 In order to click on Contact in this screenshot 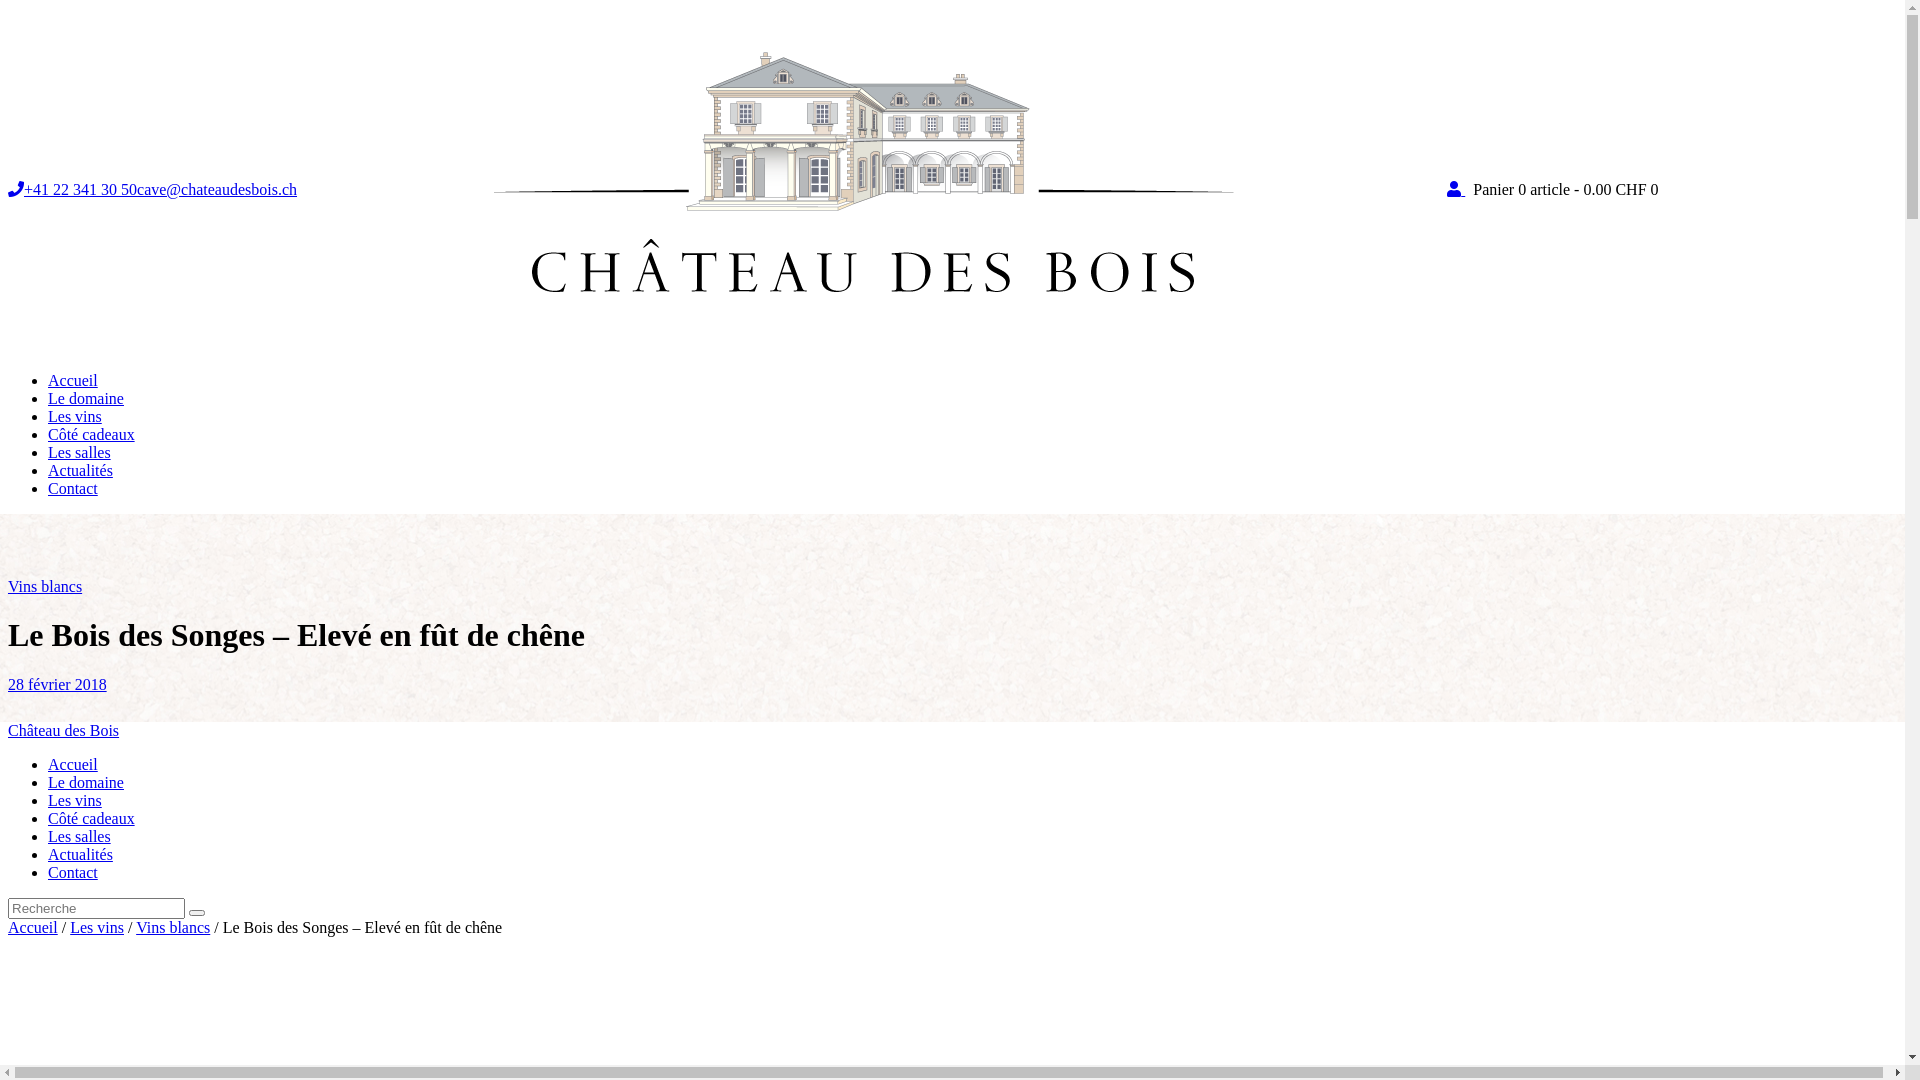, I will do `click(73, 872)`.